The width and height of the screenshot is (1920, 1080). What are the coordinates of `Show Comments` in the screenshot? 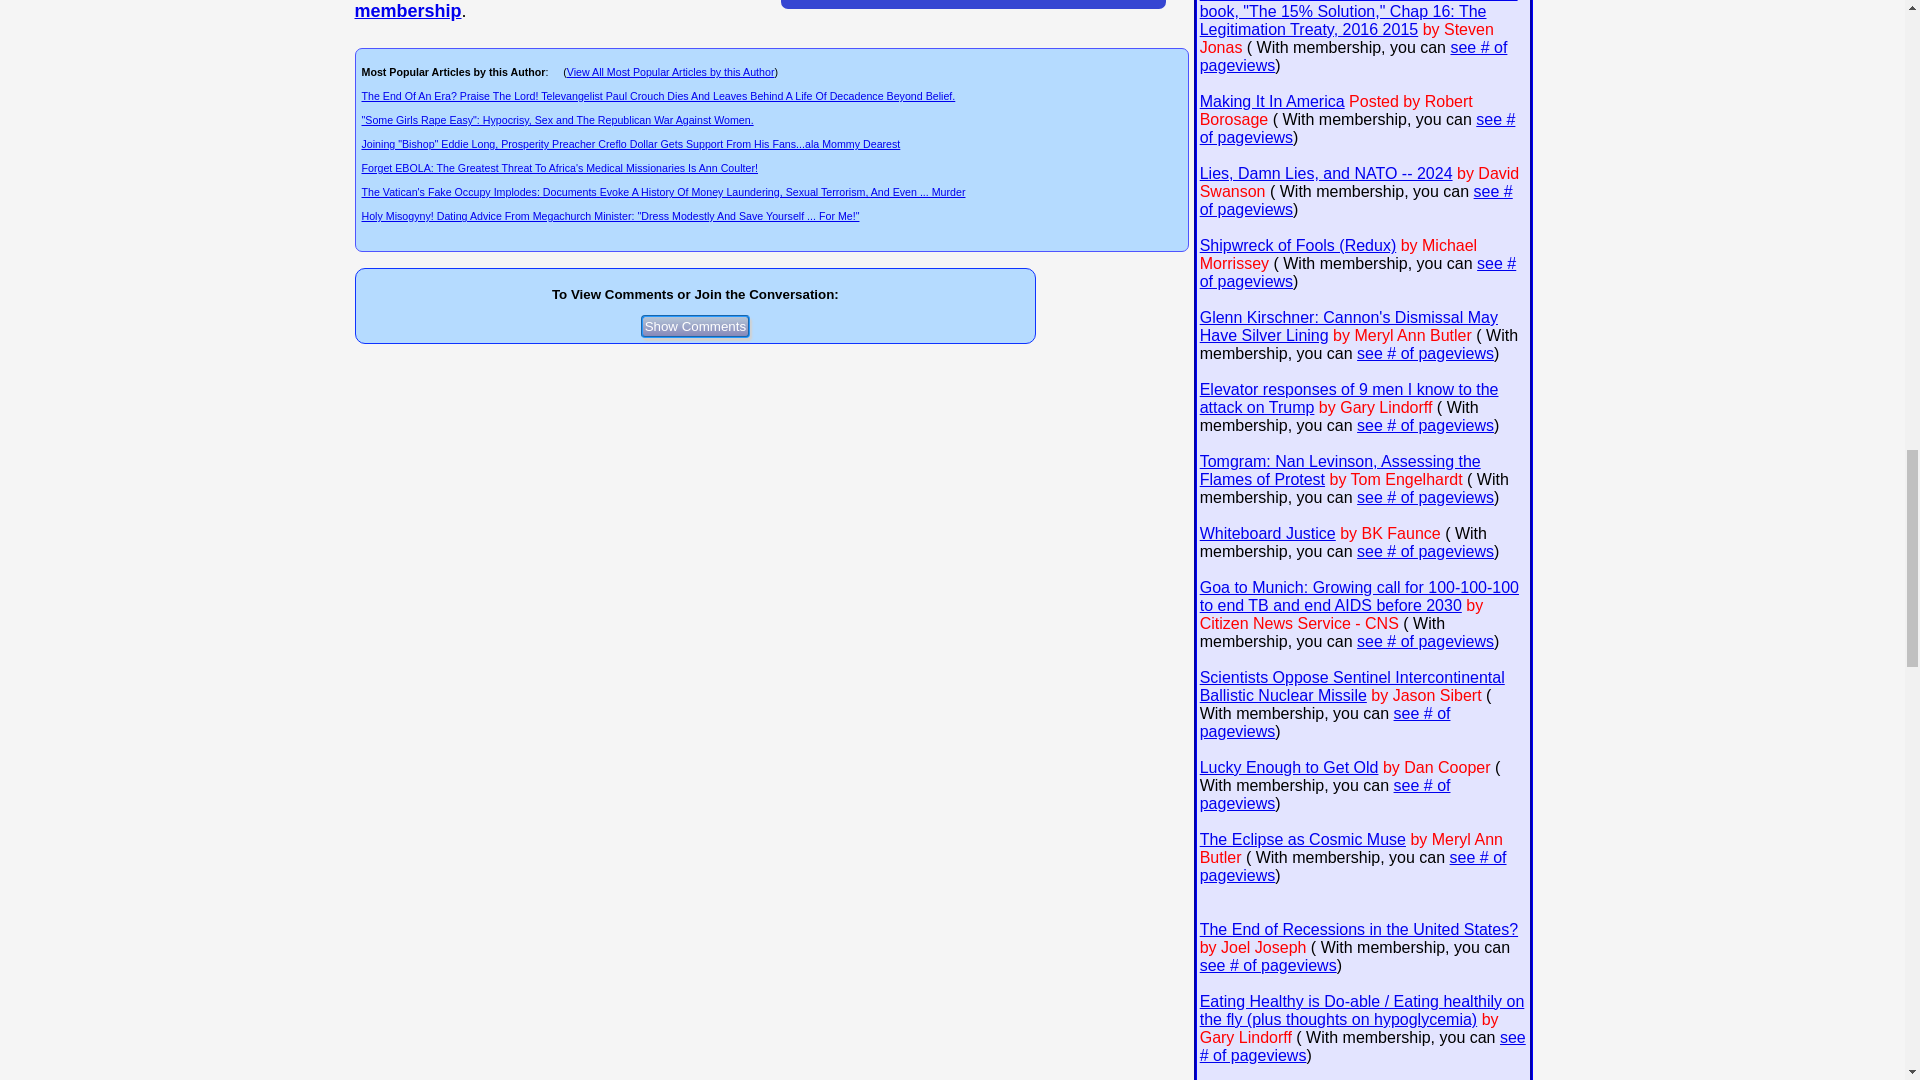 It's located at (696, 326).